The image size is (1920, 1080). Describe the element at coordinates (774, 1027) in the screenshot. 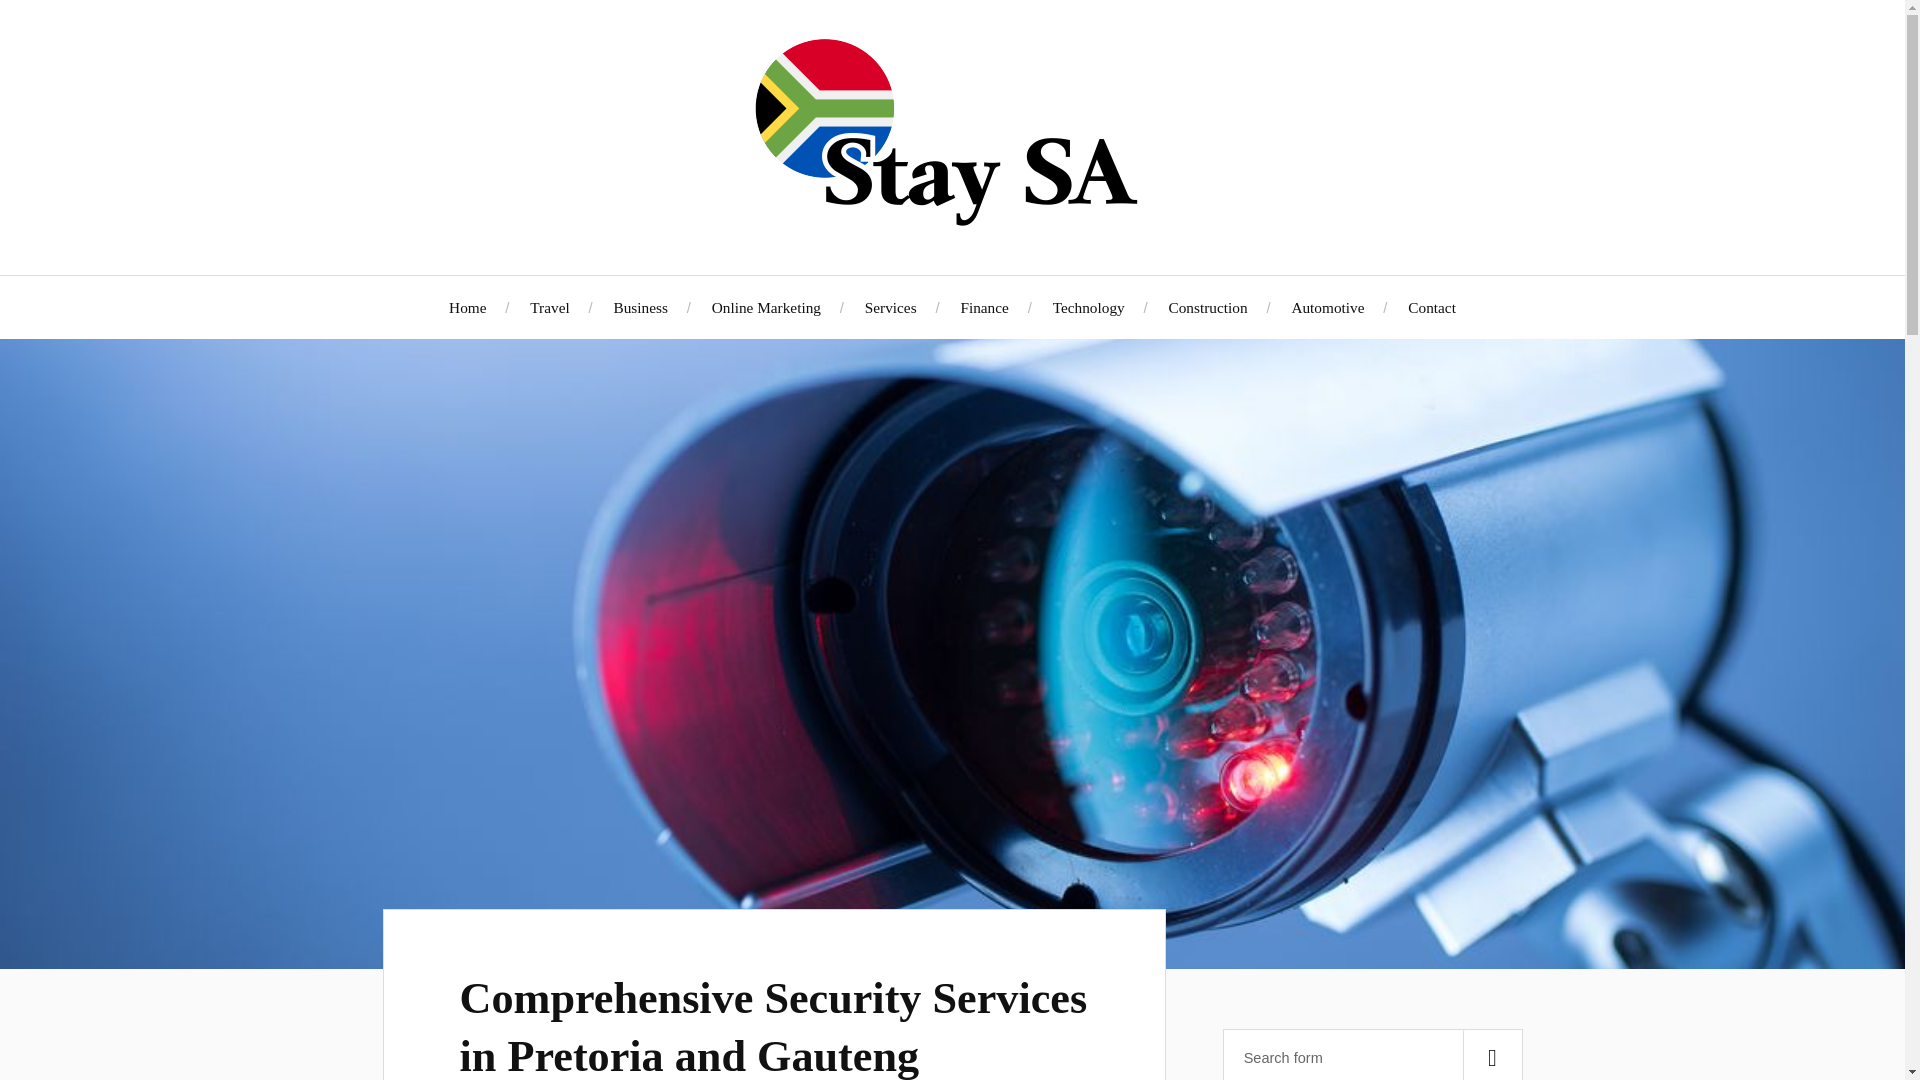

I see `Comprehensive Security Services in Pretoria and Gauteng` at that location.